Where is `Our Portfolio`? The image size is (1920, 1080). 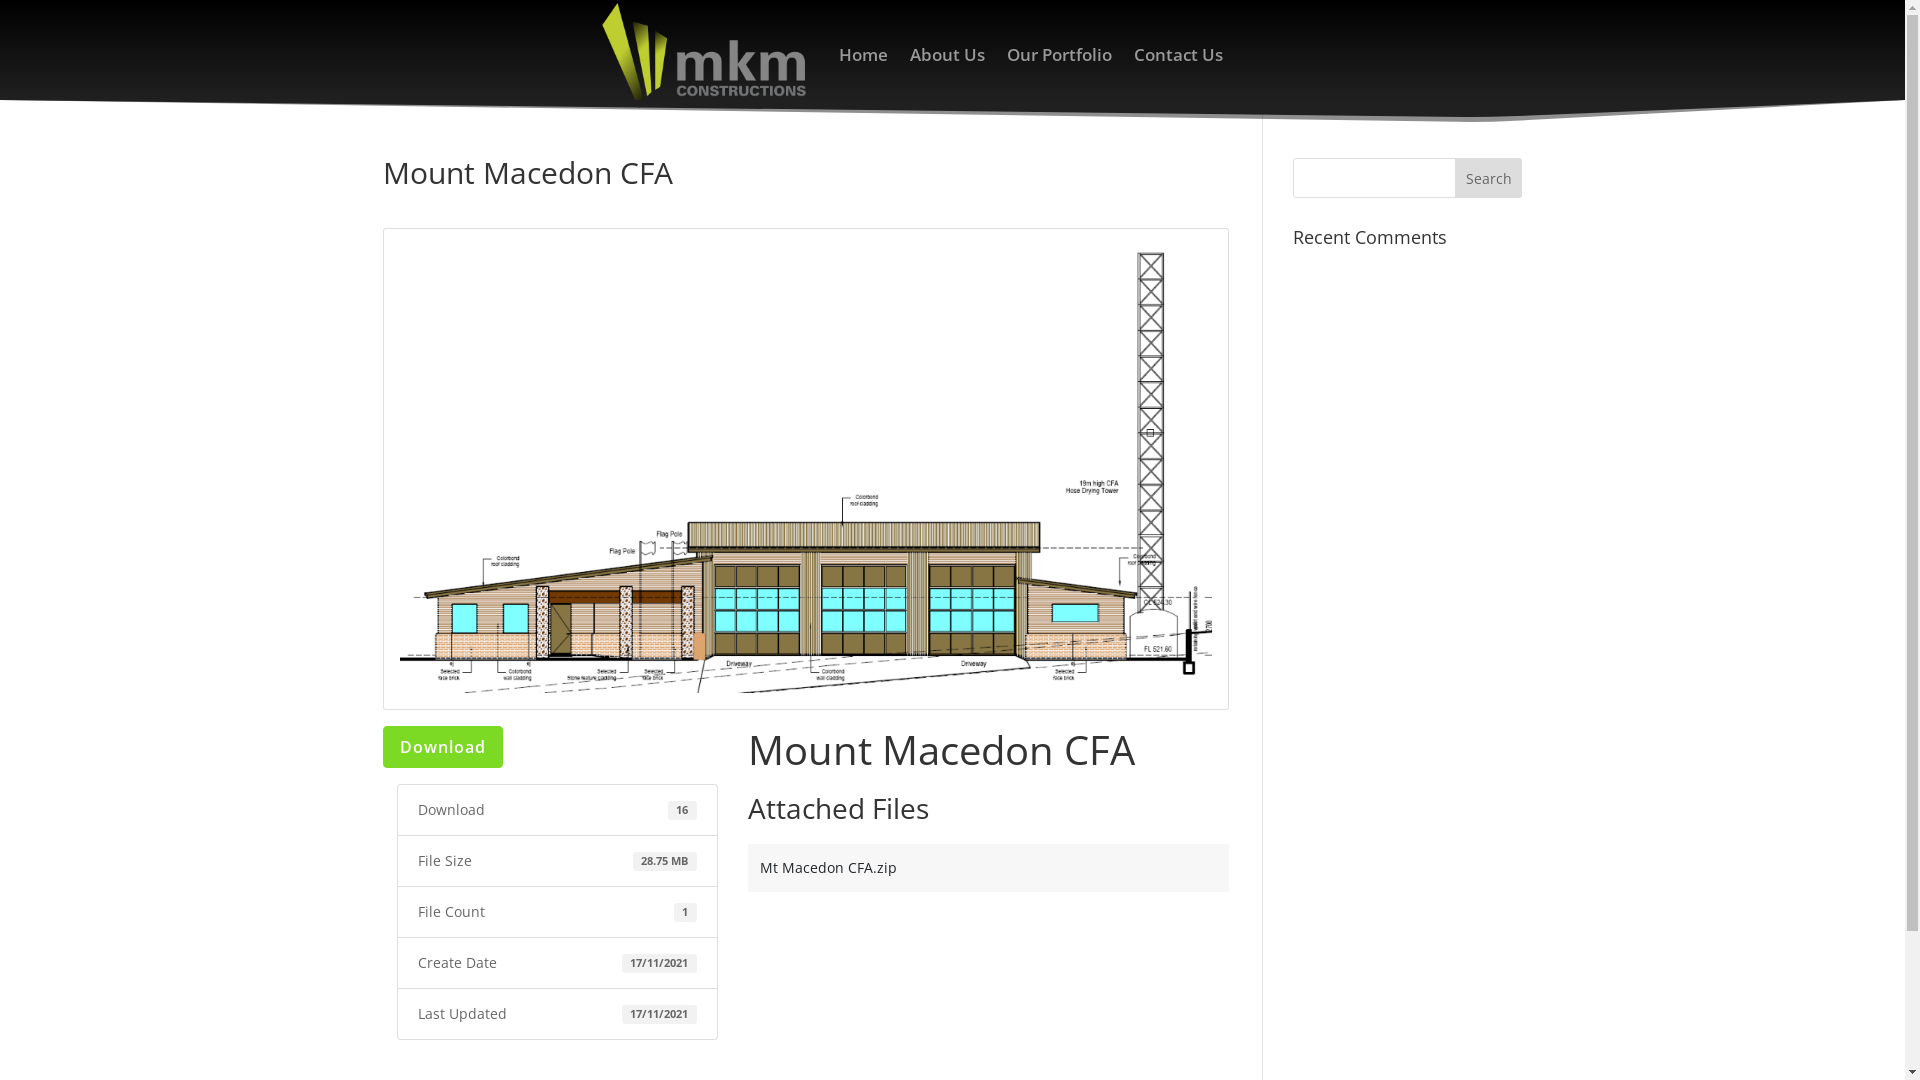 Our Portfolio is located at coordinates (1060, 56).